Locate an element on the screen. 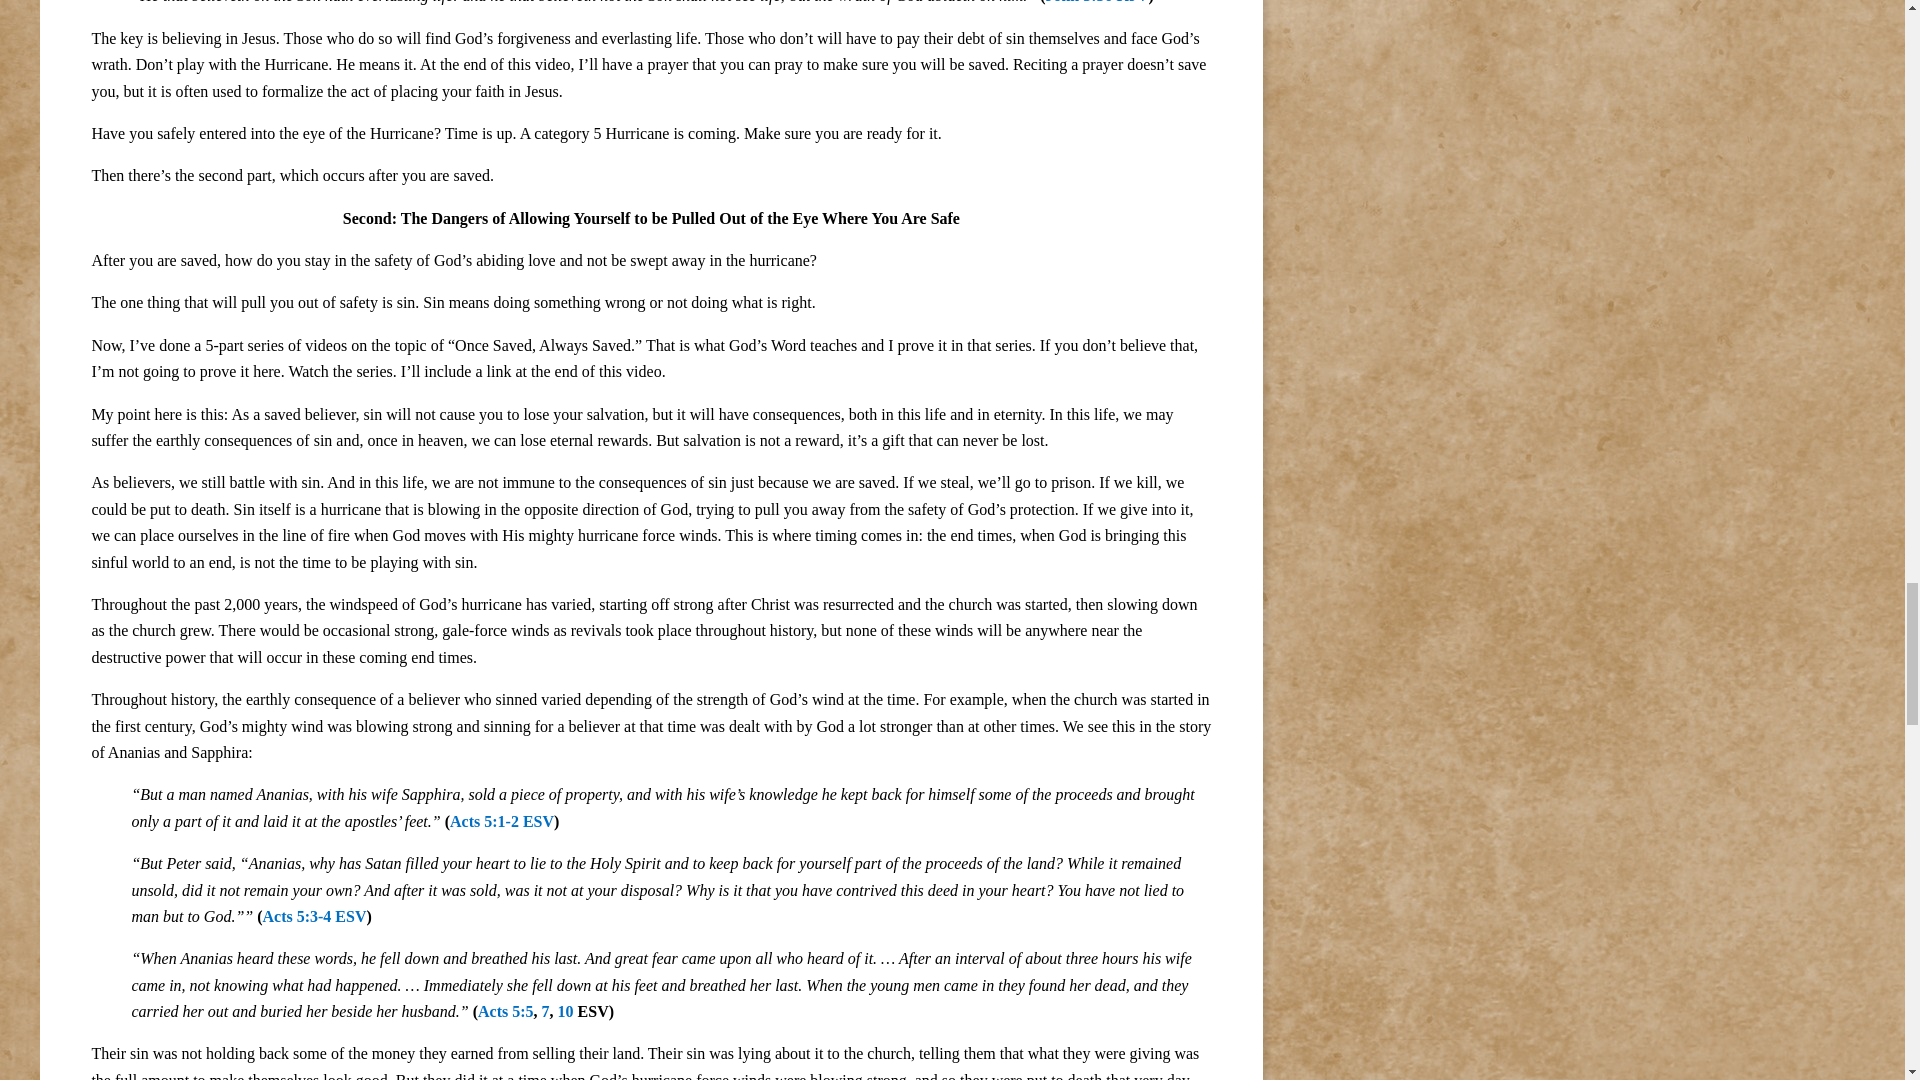 This screenshot has width=1920, height=1080. 10 is located at coordinates (566, 1011).